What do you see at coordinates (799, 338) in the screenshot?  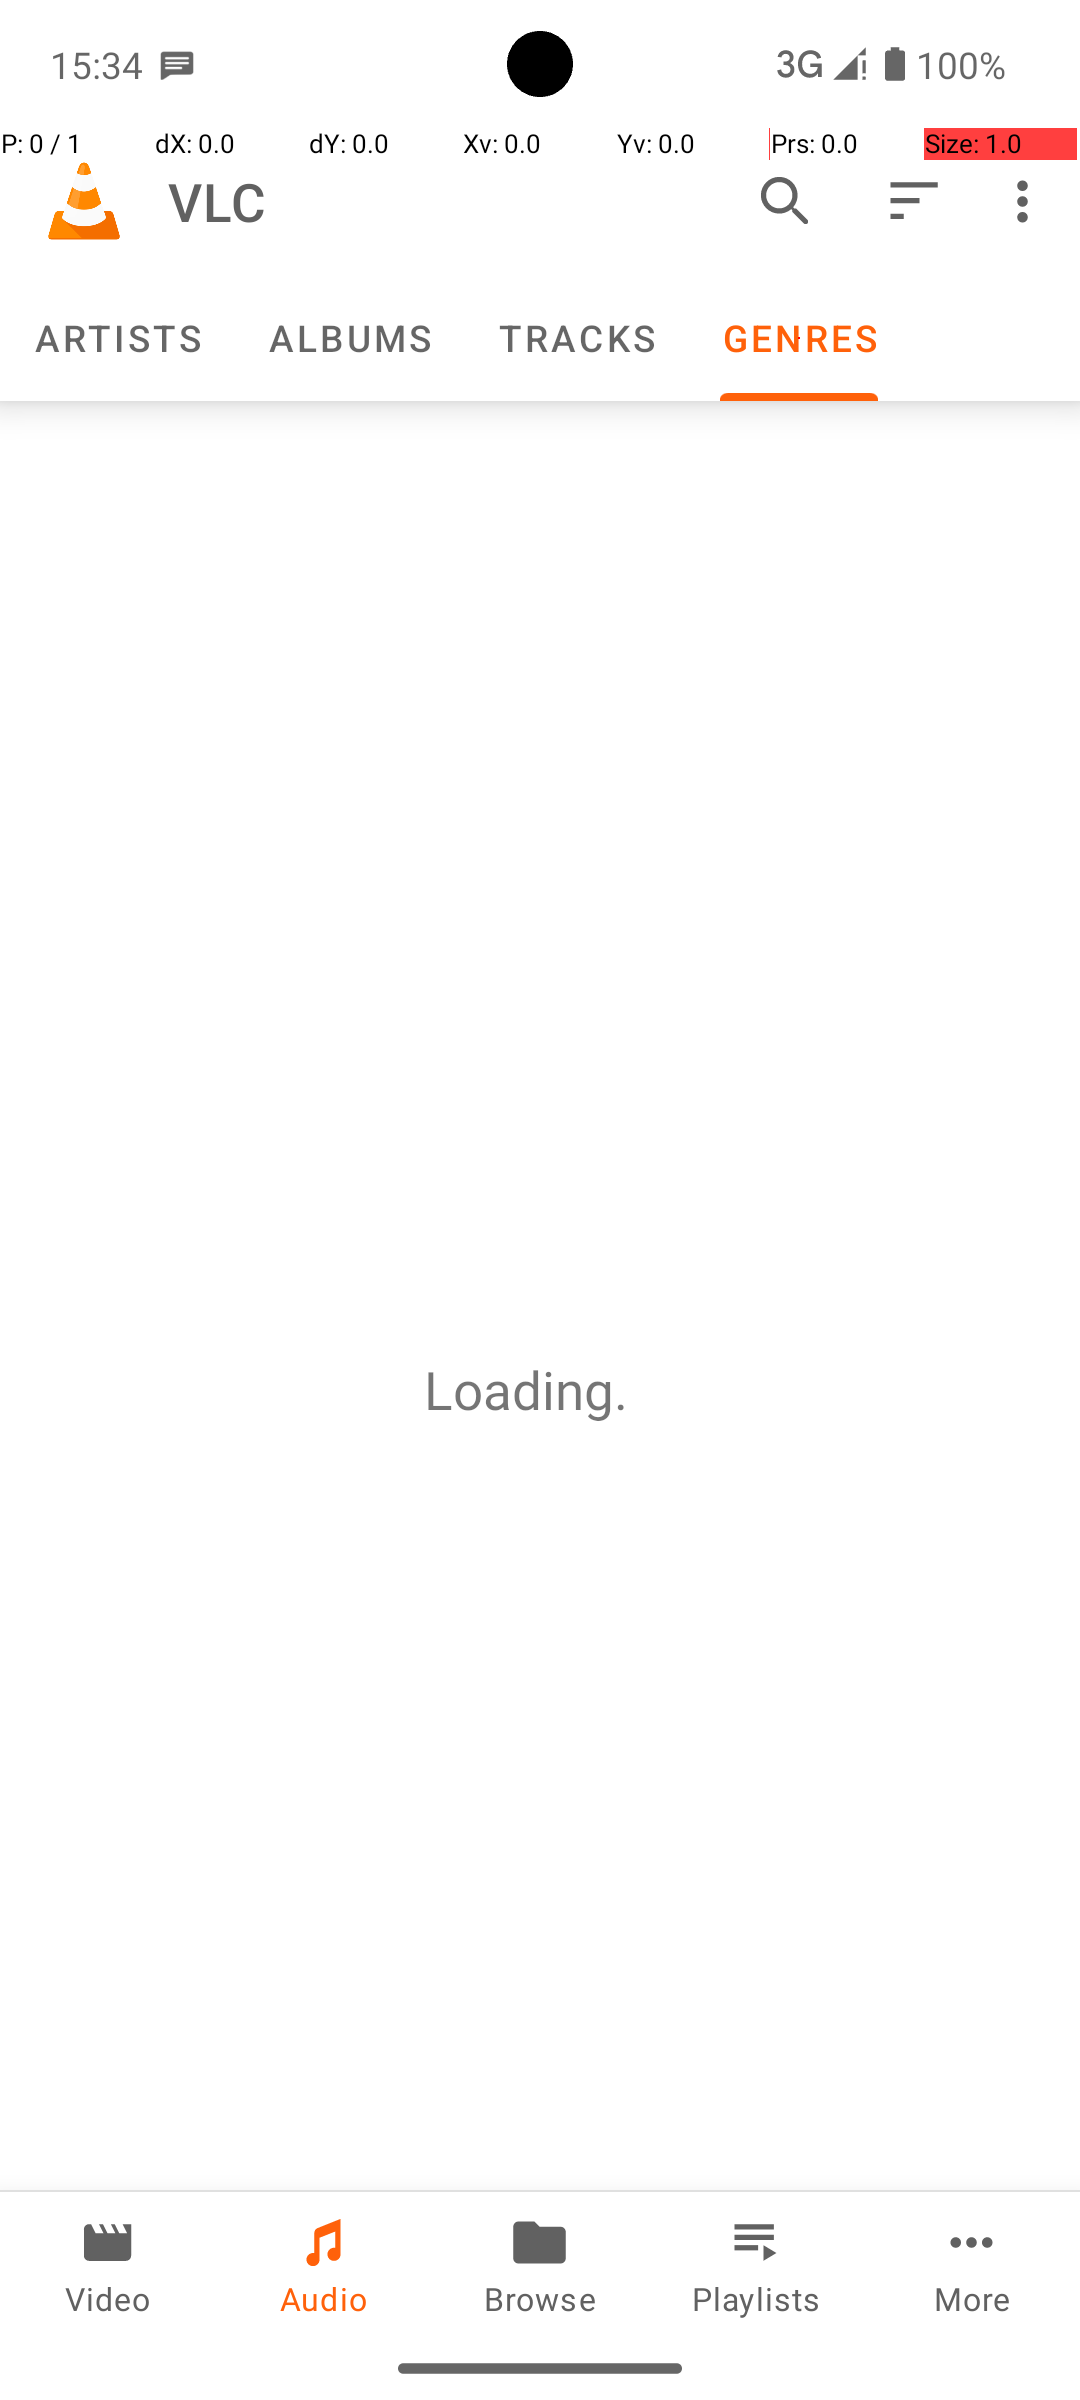 I see `Genres` at bounding box center [799, 338].